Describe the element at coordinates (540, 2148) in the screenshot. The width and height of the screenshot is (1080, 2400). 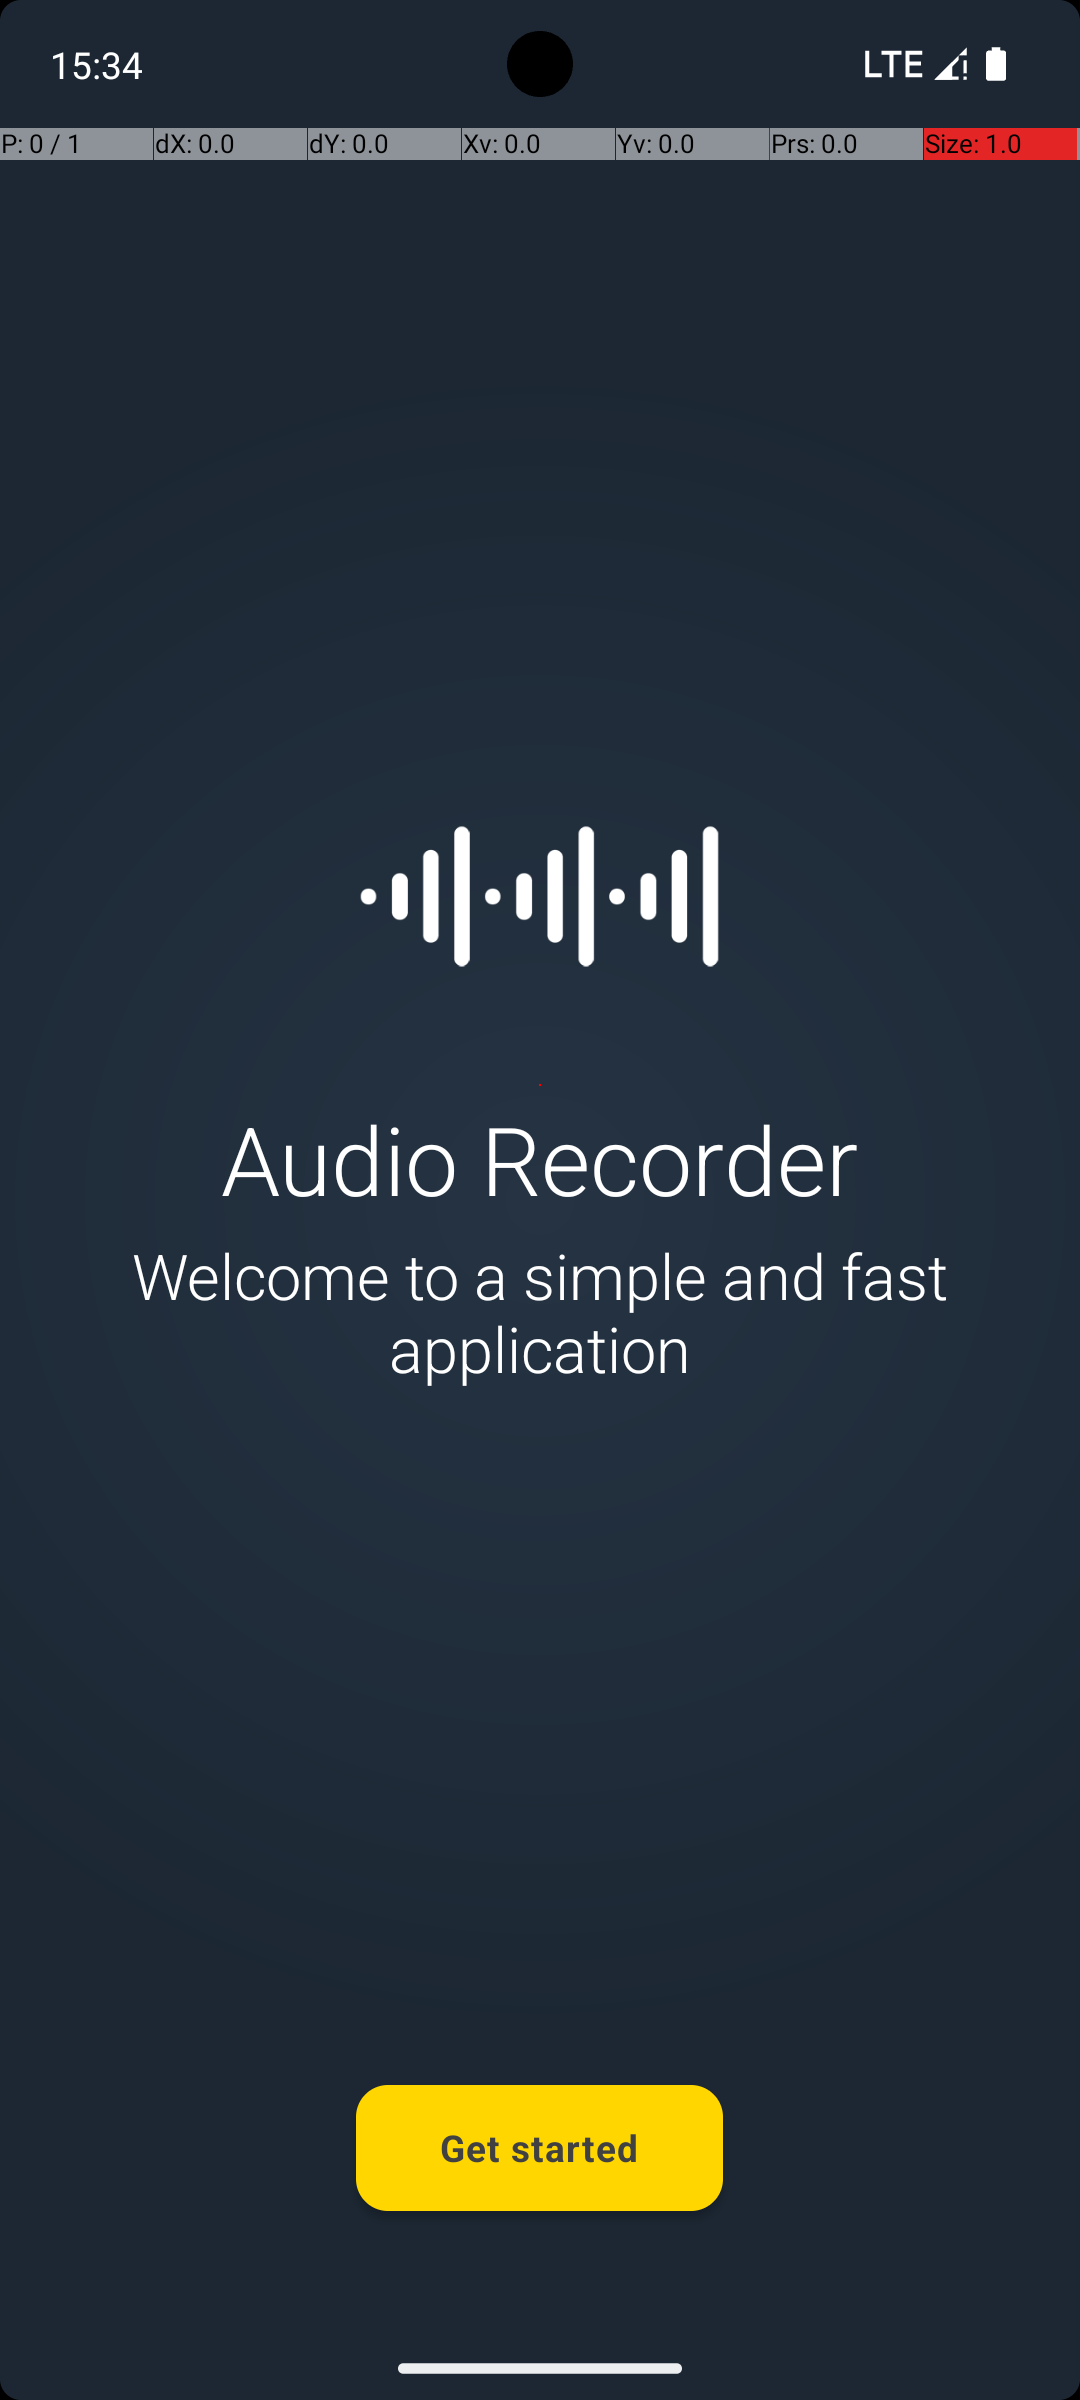
I see `Get started` at that location.